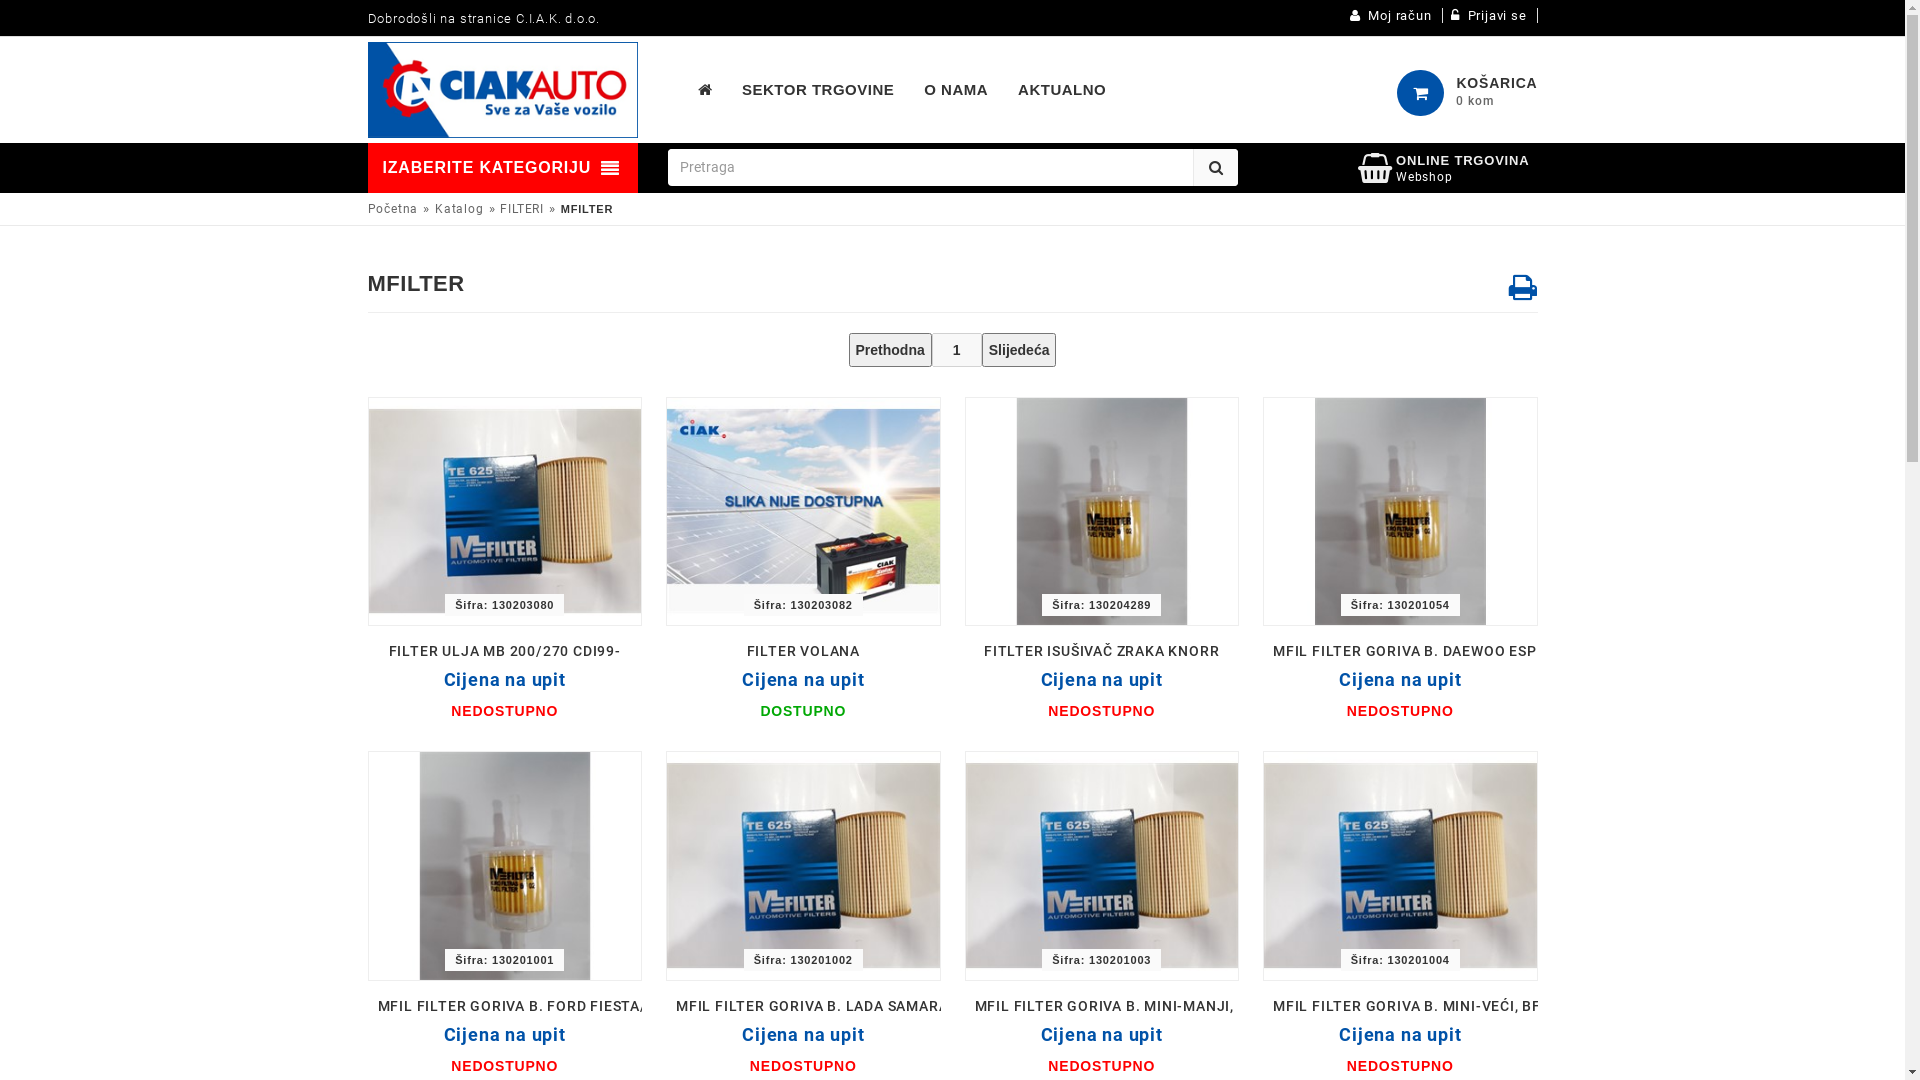 This screenshot has height=1080, width=1920. I want to click on FILTER VOLANA, so click(804, 651).